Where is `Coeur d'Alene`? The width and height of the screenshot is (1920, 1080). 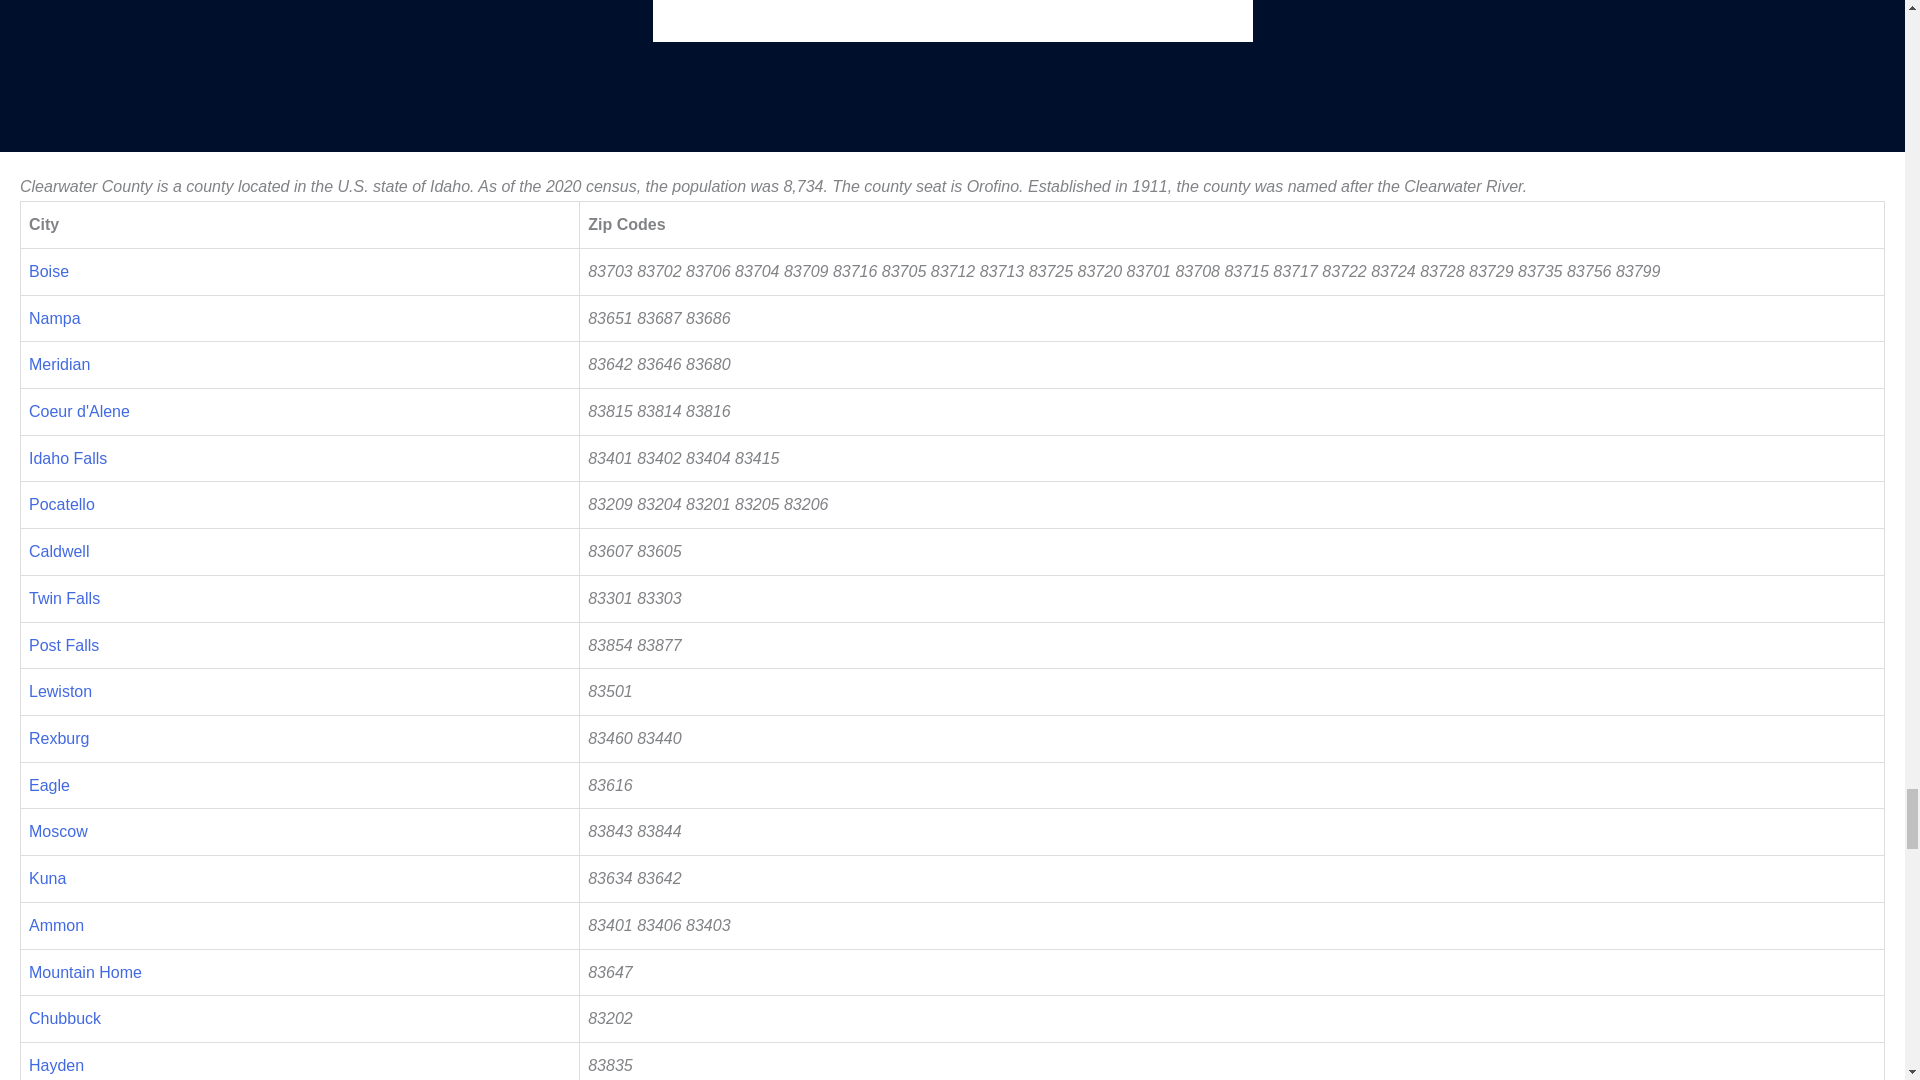
Coeur d'Alene is located at coordinates (79, 411).